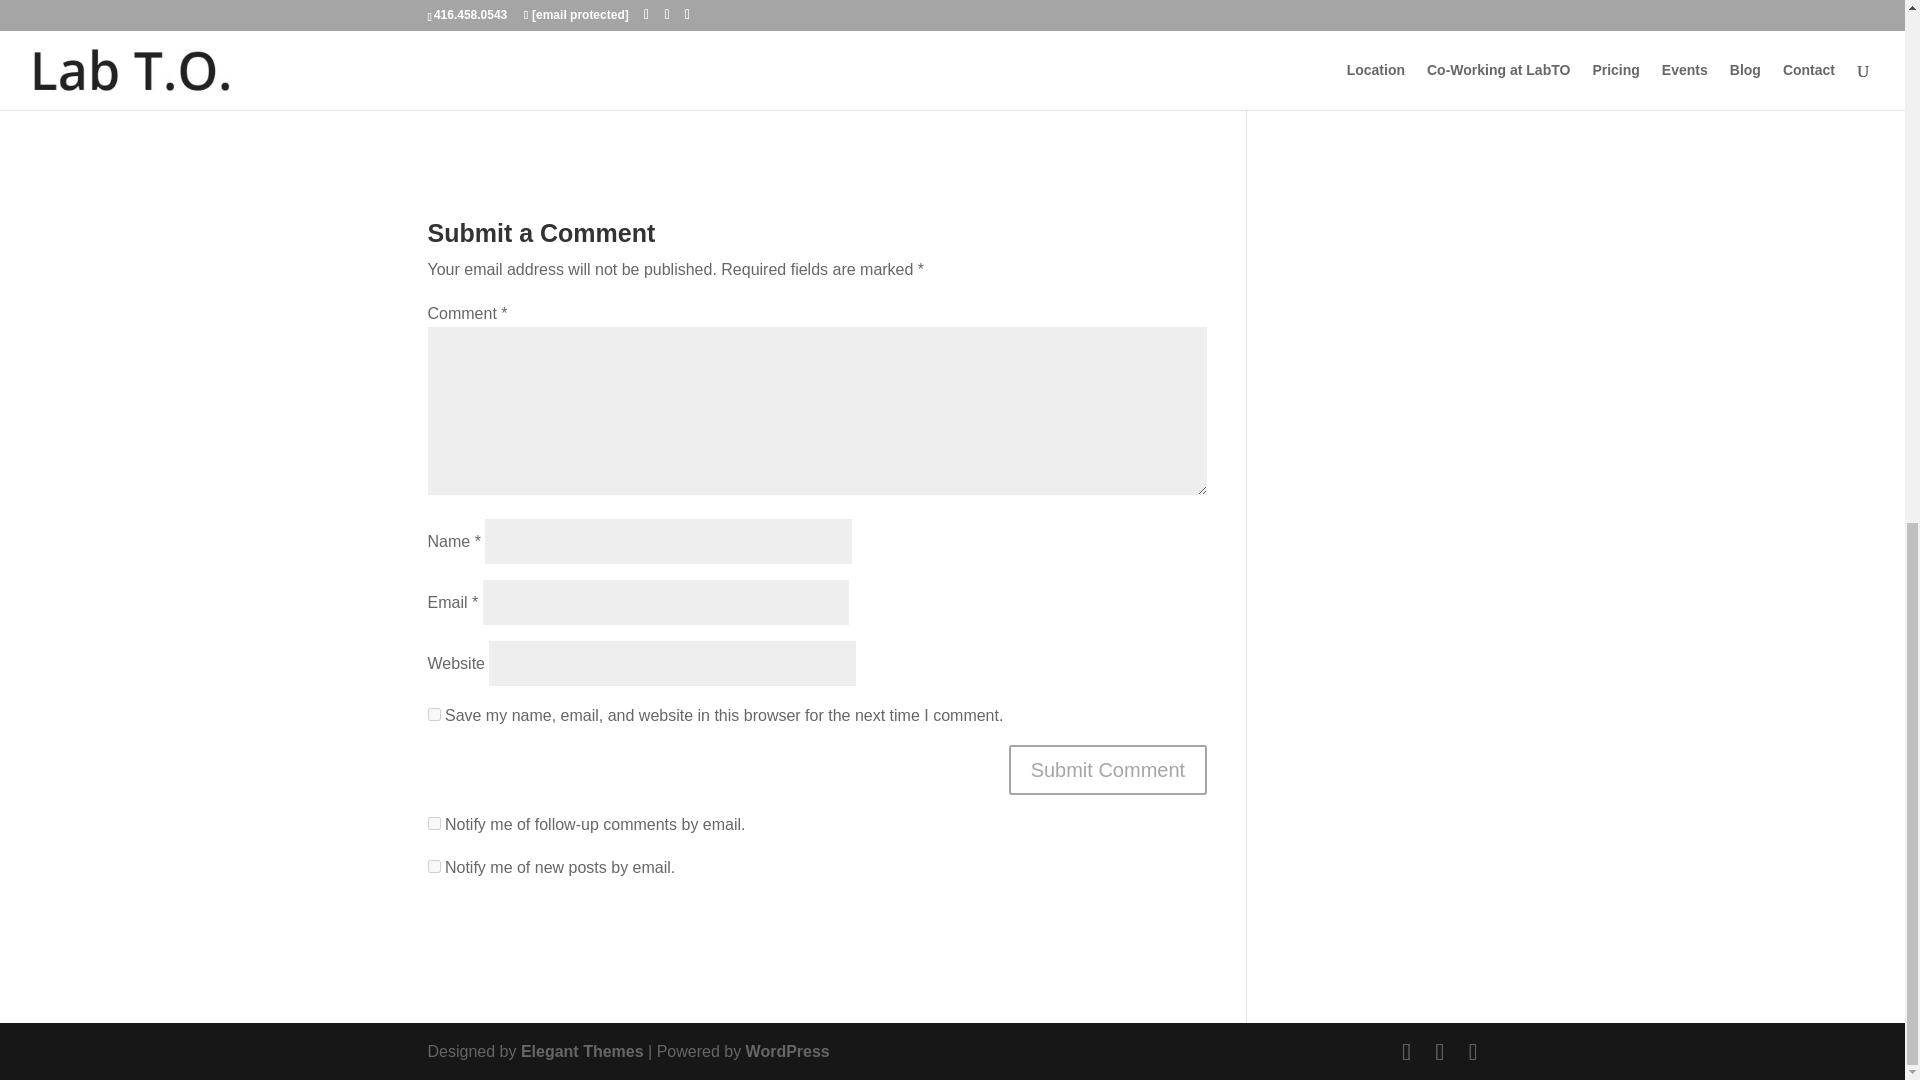  Describe the element at coordinates (582, 1051) in the screenshot. I see `Premium WordPress Themes` at that location.